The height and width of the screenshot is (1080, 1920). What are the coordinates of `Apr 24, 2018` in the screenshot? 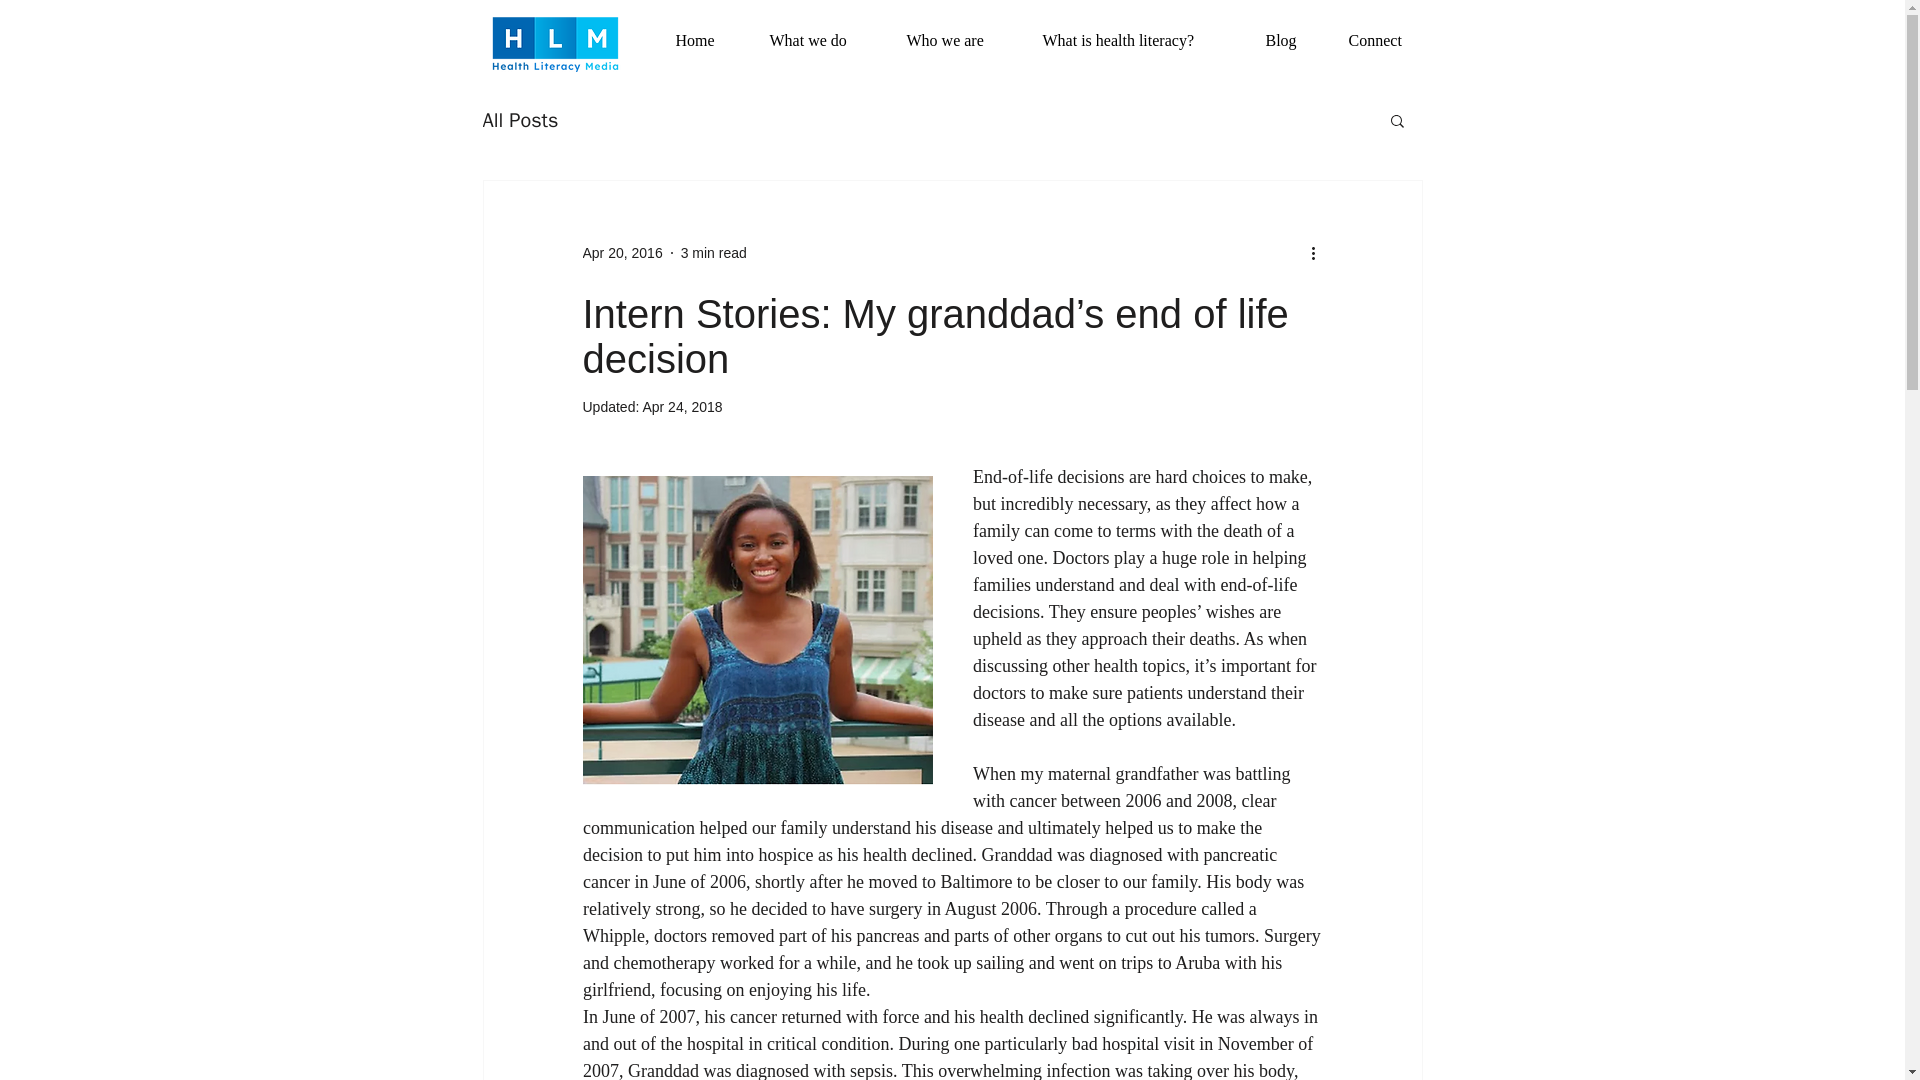 It's located at (681, 406).